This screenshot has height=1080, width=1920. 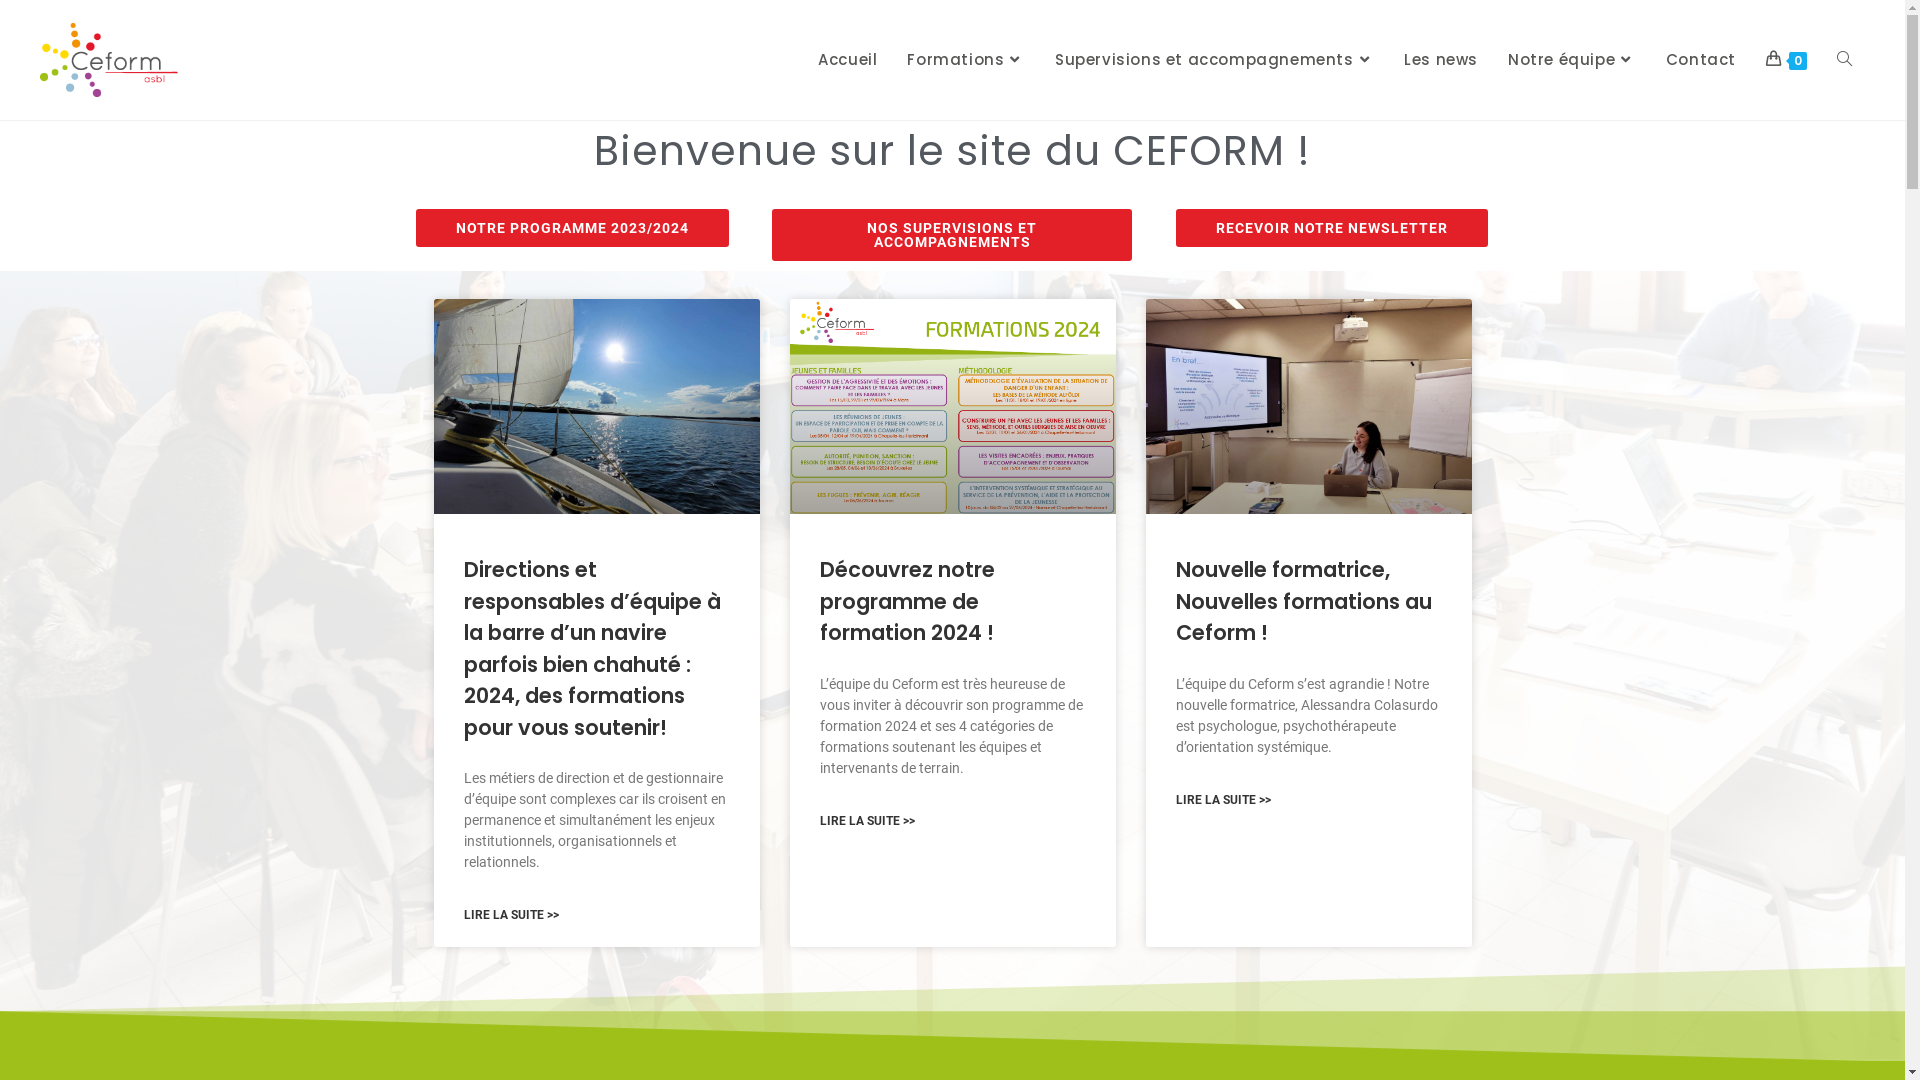 What do you see at coordinates (848, 60) in the screenshot?
I see `Accueil` at bounding box center [848, 60].